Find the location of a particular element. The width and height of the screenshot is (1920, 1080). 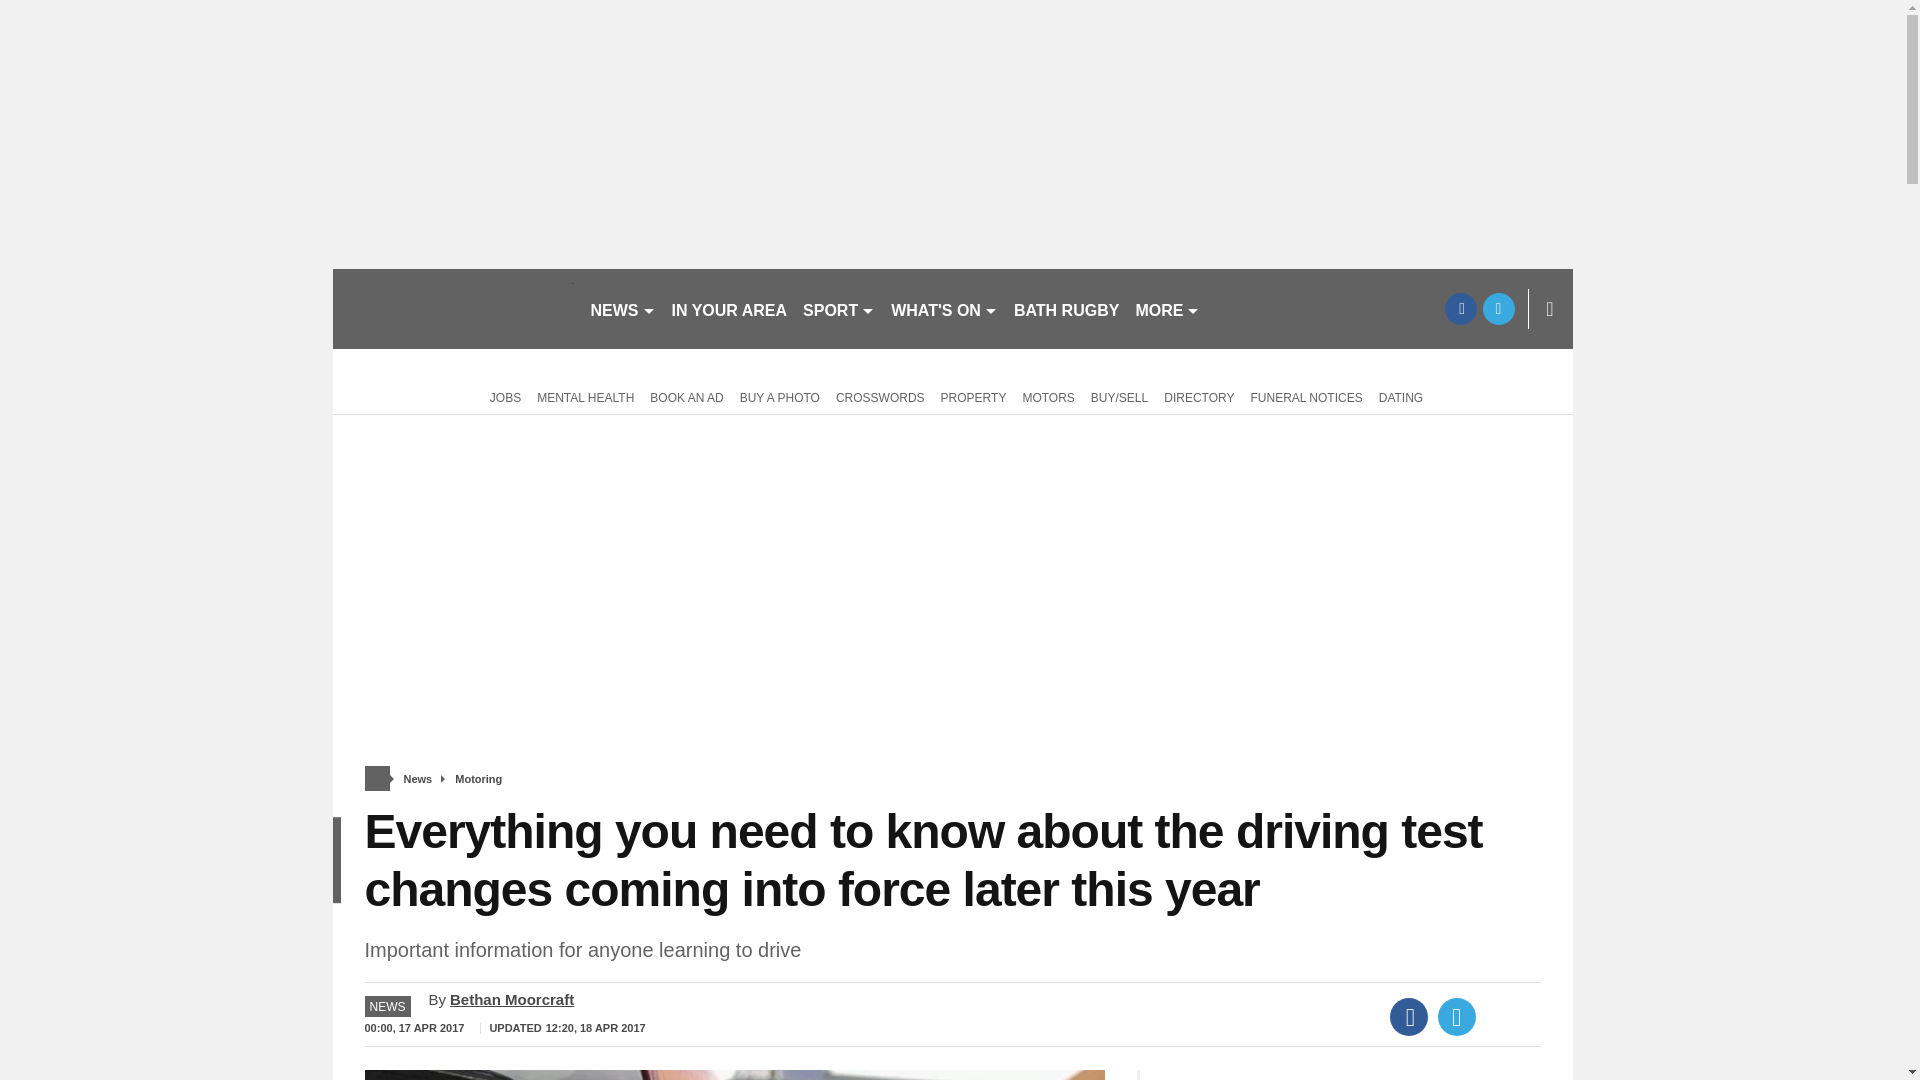

twitter is located at coordinates (1498, 308).